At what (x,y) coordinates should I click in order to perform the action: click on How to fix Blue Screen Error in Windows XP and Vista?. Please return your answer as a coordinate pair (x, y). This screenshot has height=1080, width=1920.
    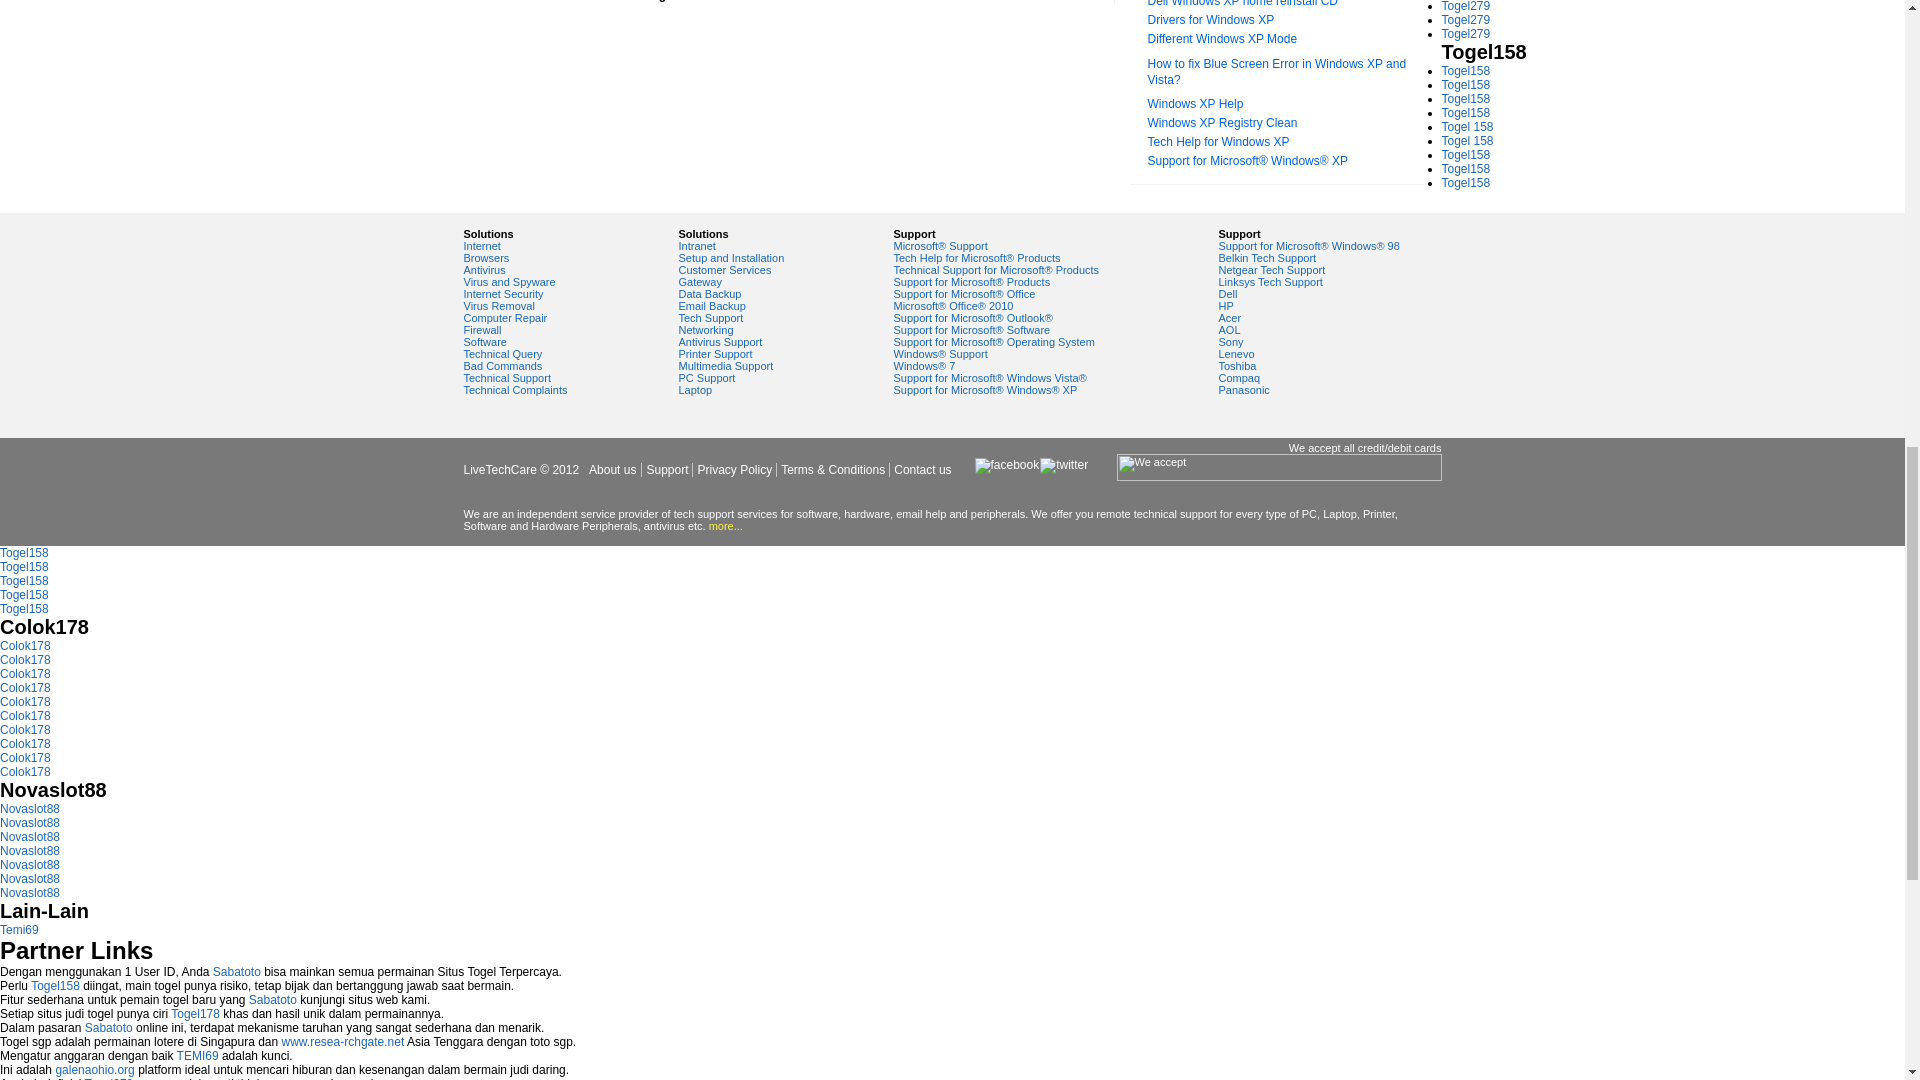
    Looking at the image, I should click on (1278, 72).